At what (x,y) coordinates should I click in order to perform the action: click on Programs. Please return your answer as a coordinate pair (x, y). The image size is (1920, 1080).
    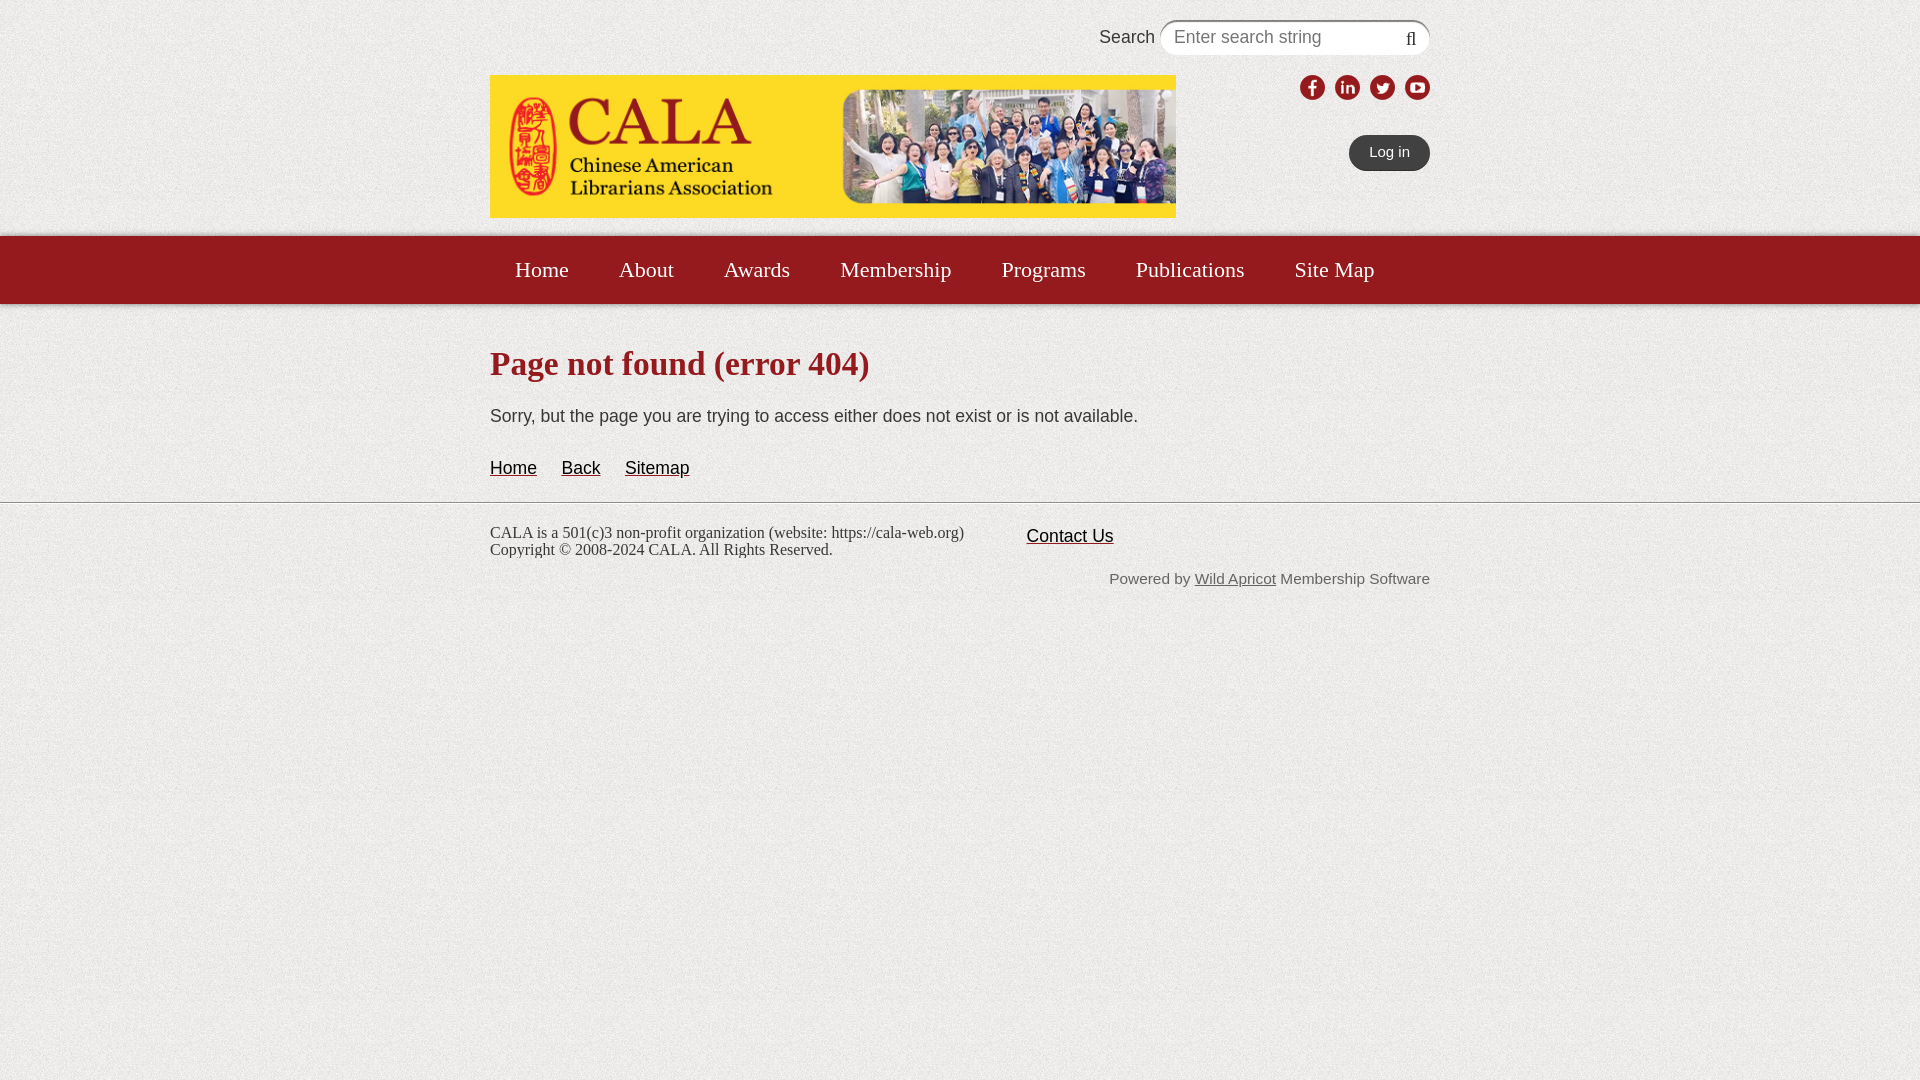
    Looking at the image, I should click on (1042, 270).